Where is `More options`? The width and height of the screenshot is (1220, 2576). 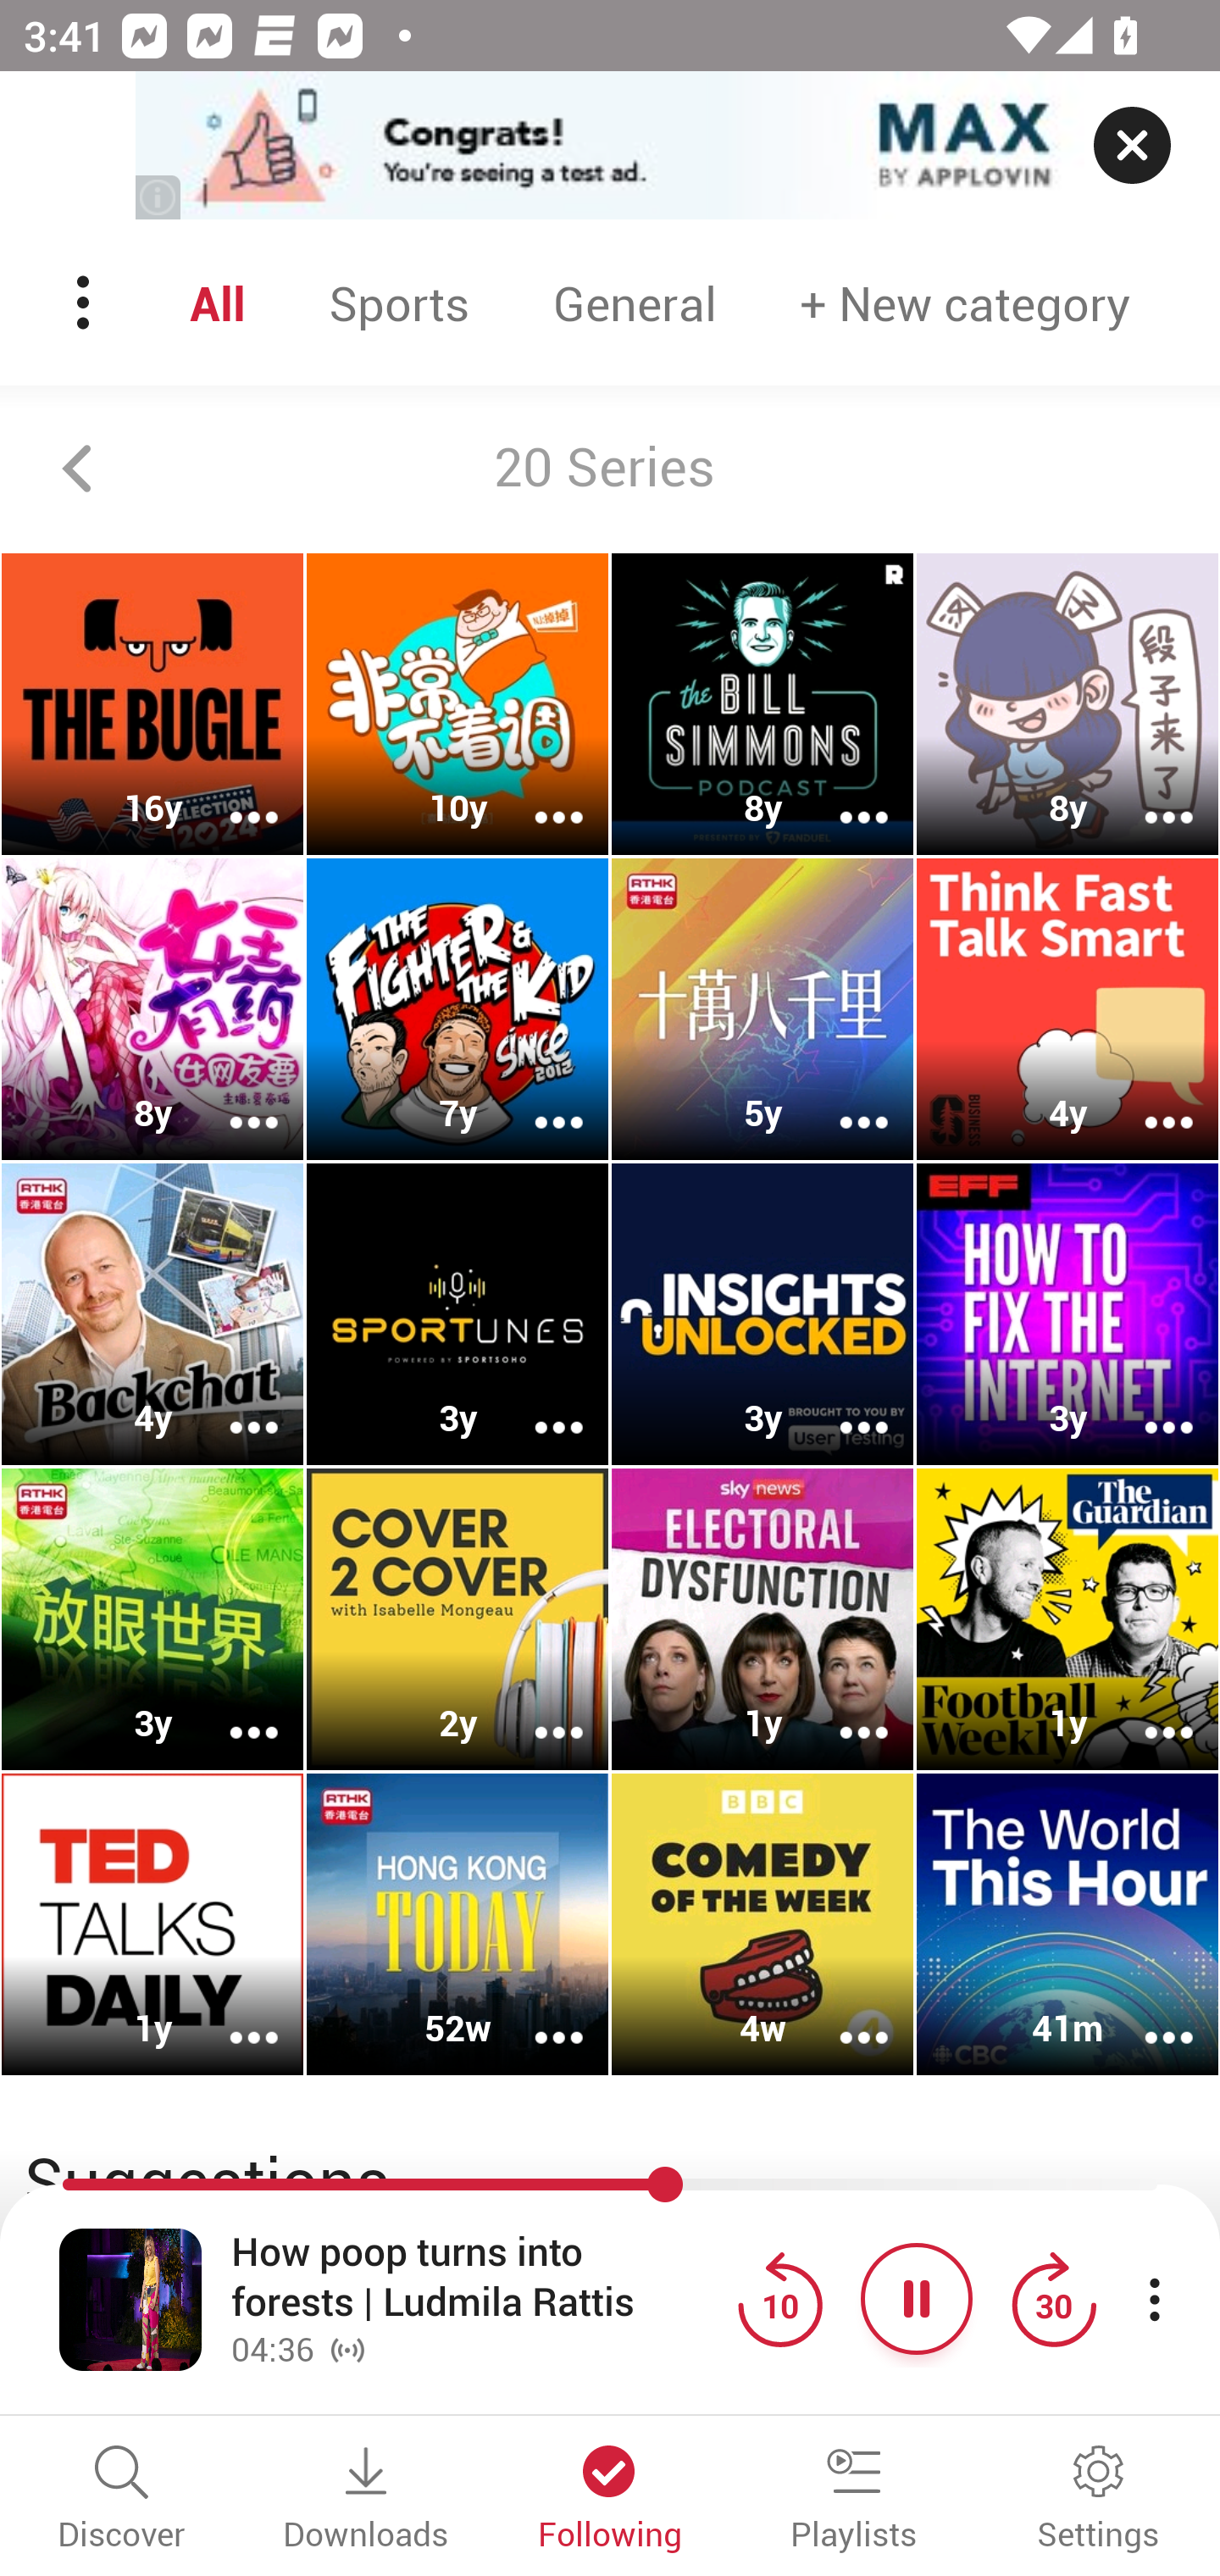
More options is located at coordinates (537, 1100).